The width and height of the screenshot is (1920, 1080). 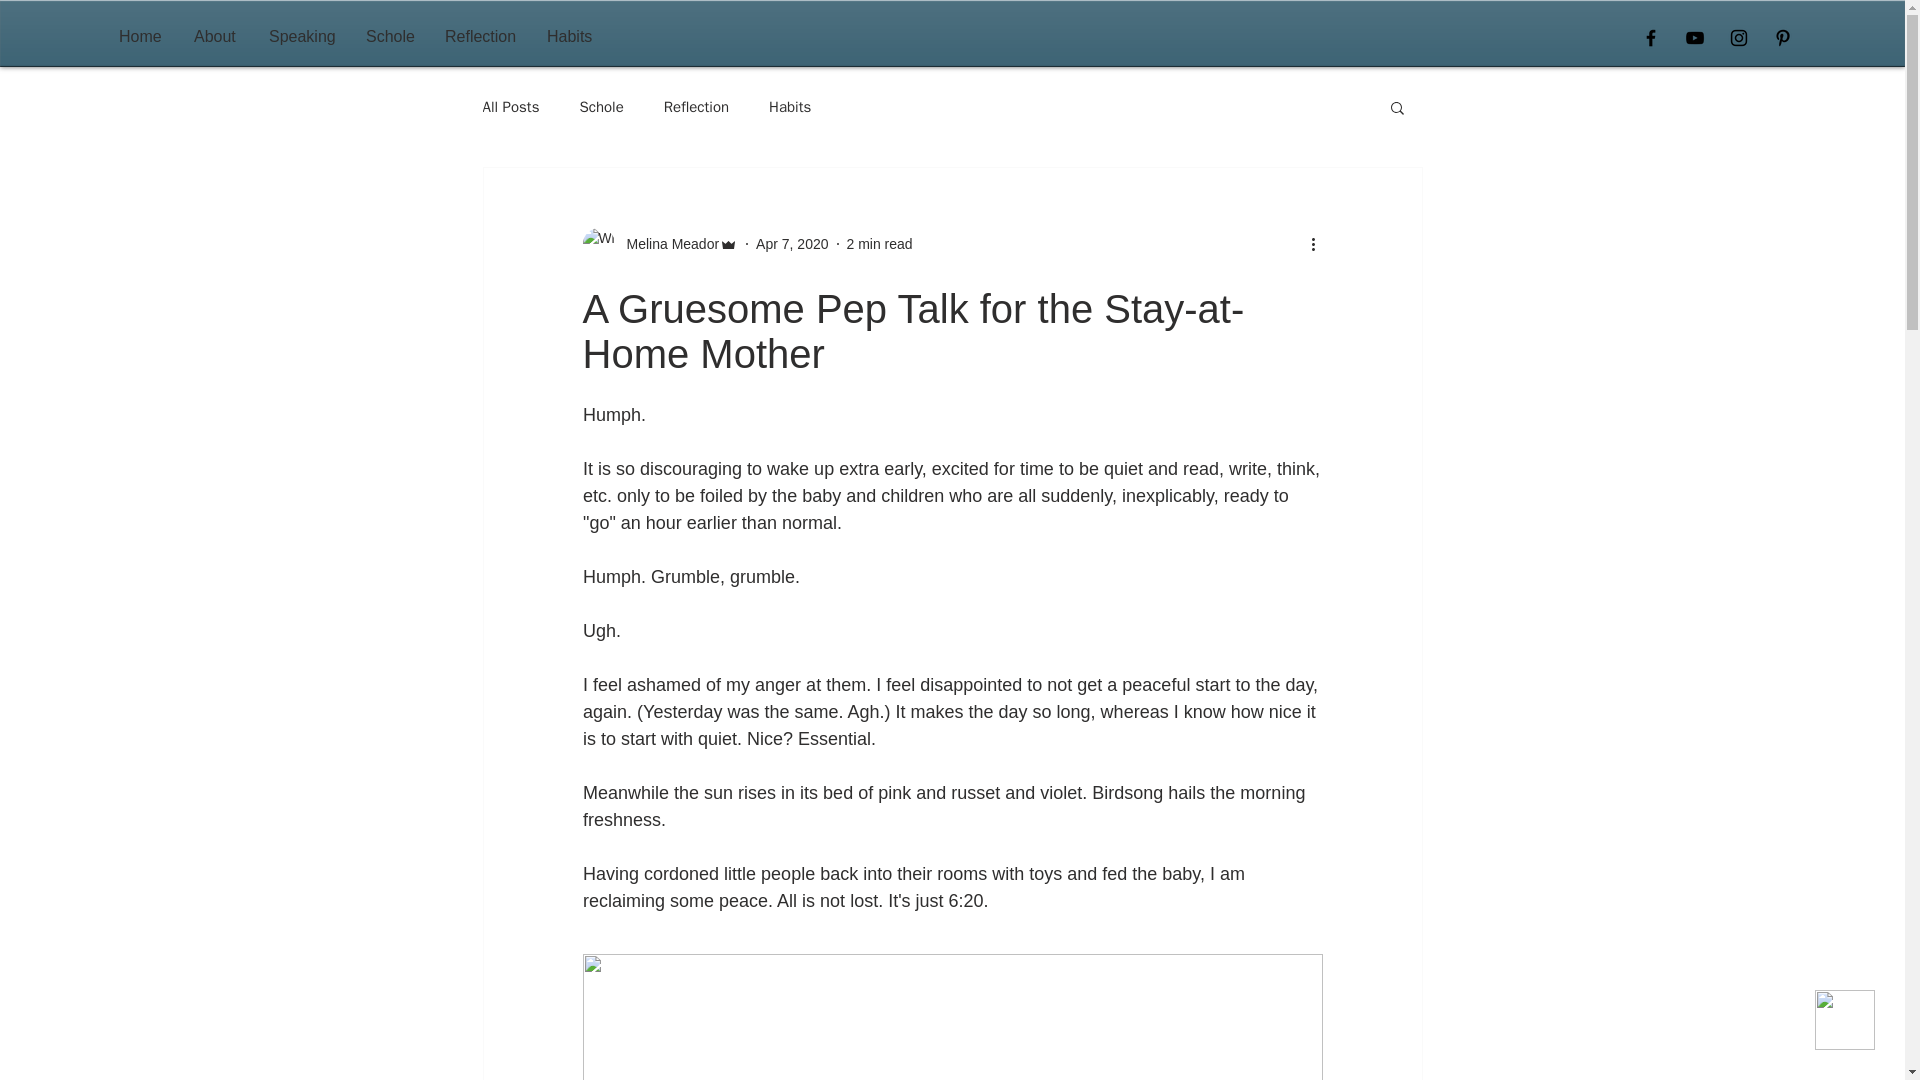 I want to click on Reflection, so click(x=696, y=107).